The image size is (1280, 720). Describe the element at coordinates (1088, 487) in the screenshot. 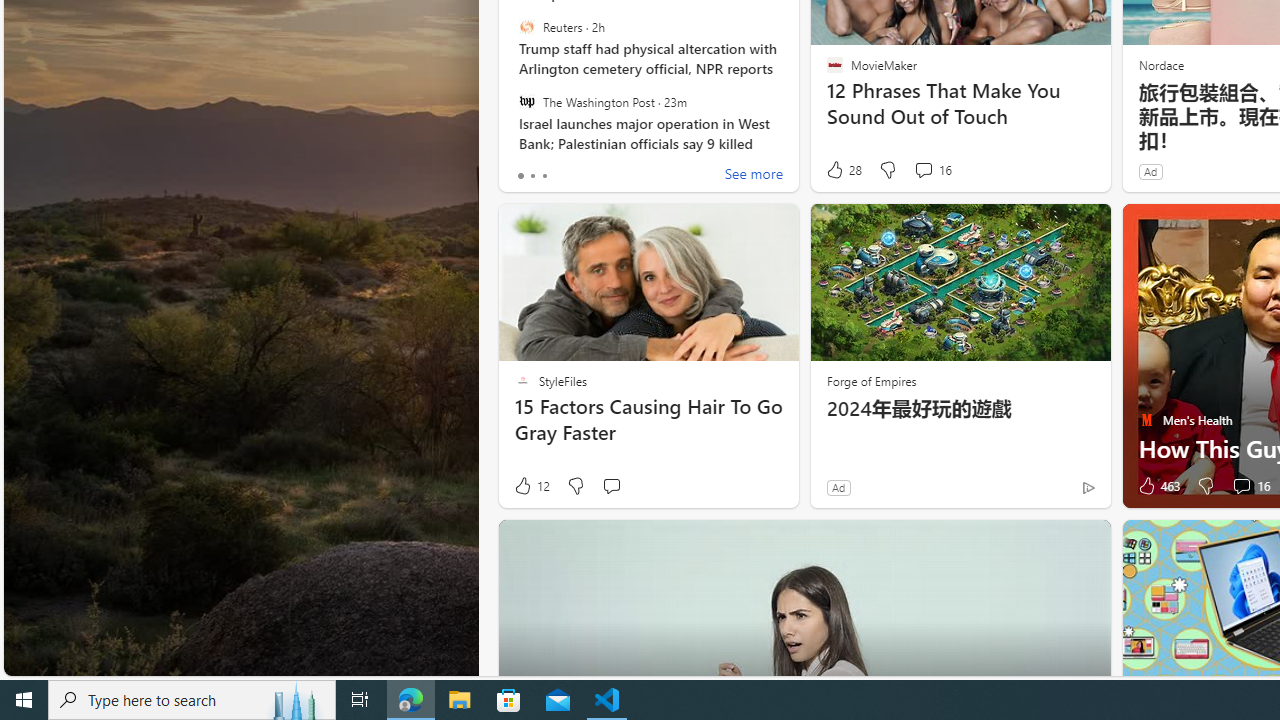

I see `Ad Choice` at that location.